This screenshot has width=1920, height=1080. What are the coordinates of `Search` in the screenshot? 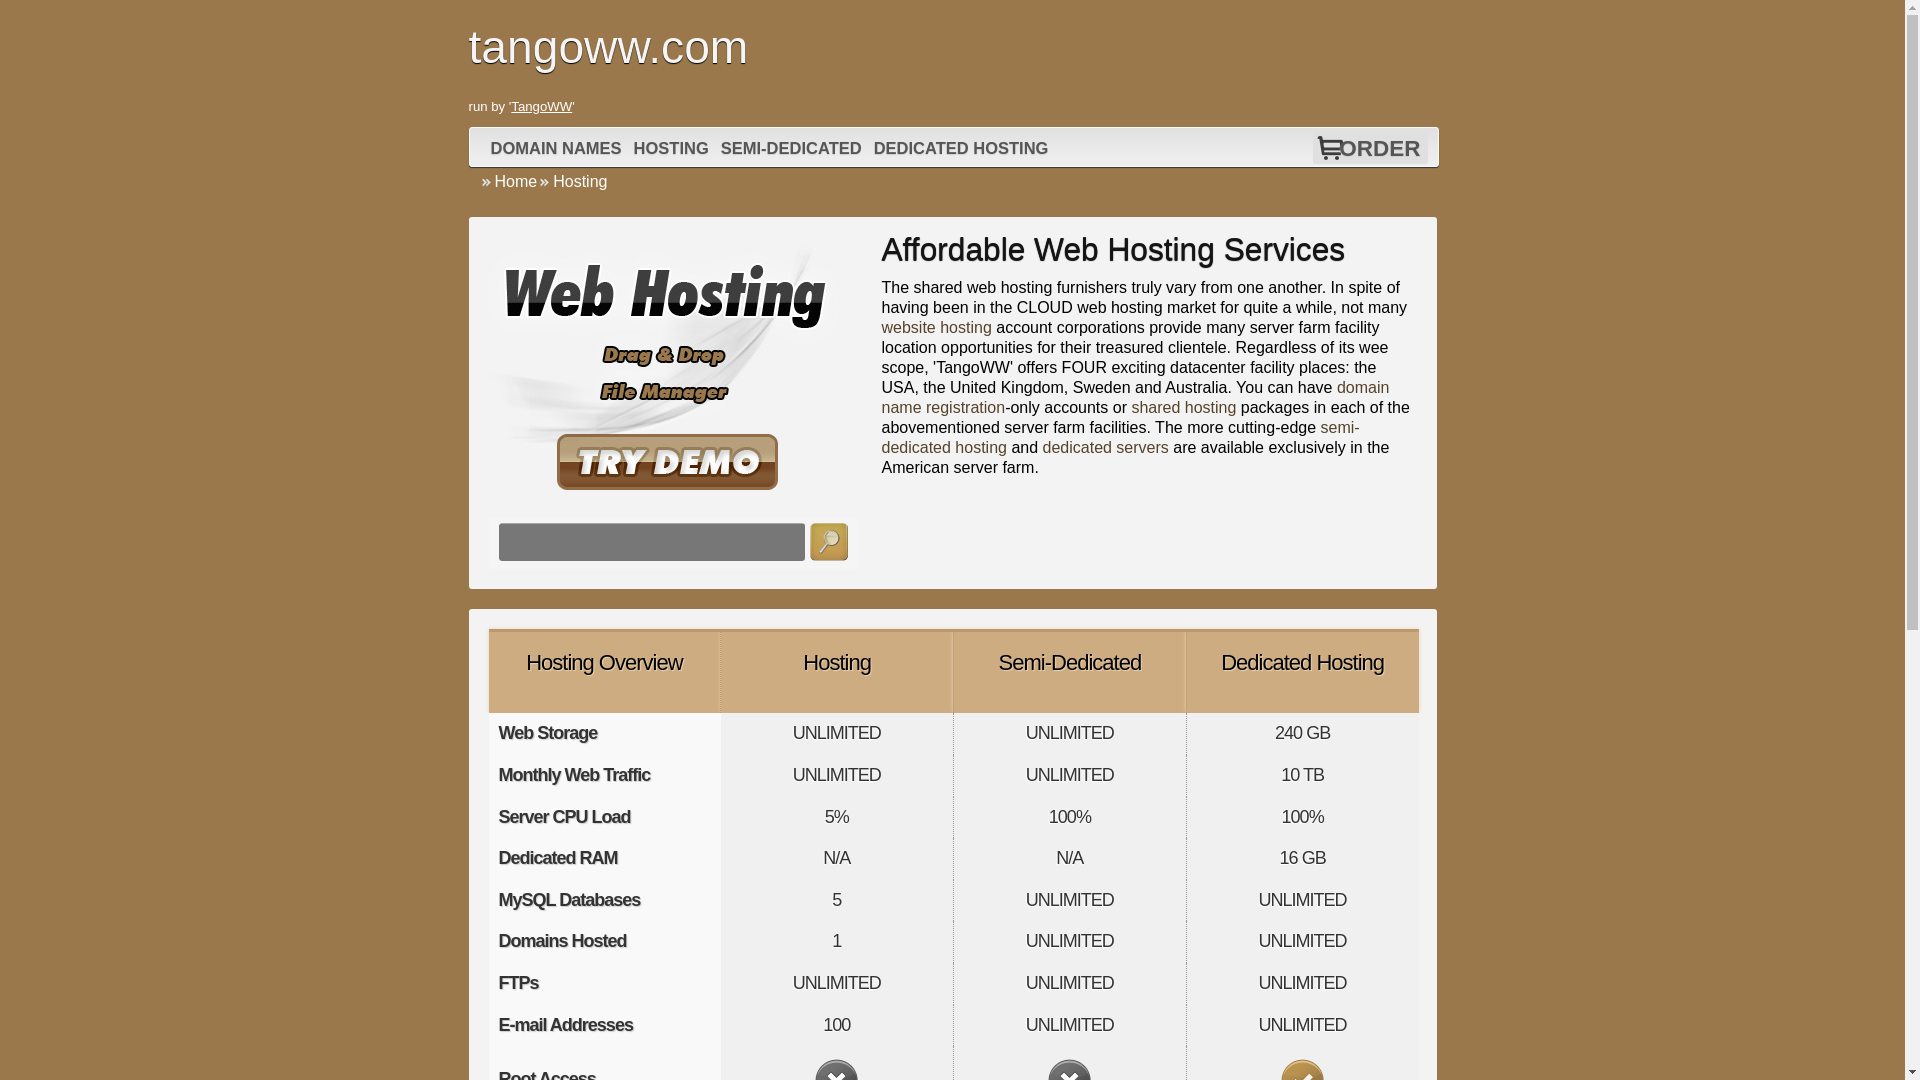 It's located at (829, 541).